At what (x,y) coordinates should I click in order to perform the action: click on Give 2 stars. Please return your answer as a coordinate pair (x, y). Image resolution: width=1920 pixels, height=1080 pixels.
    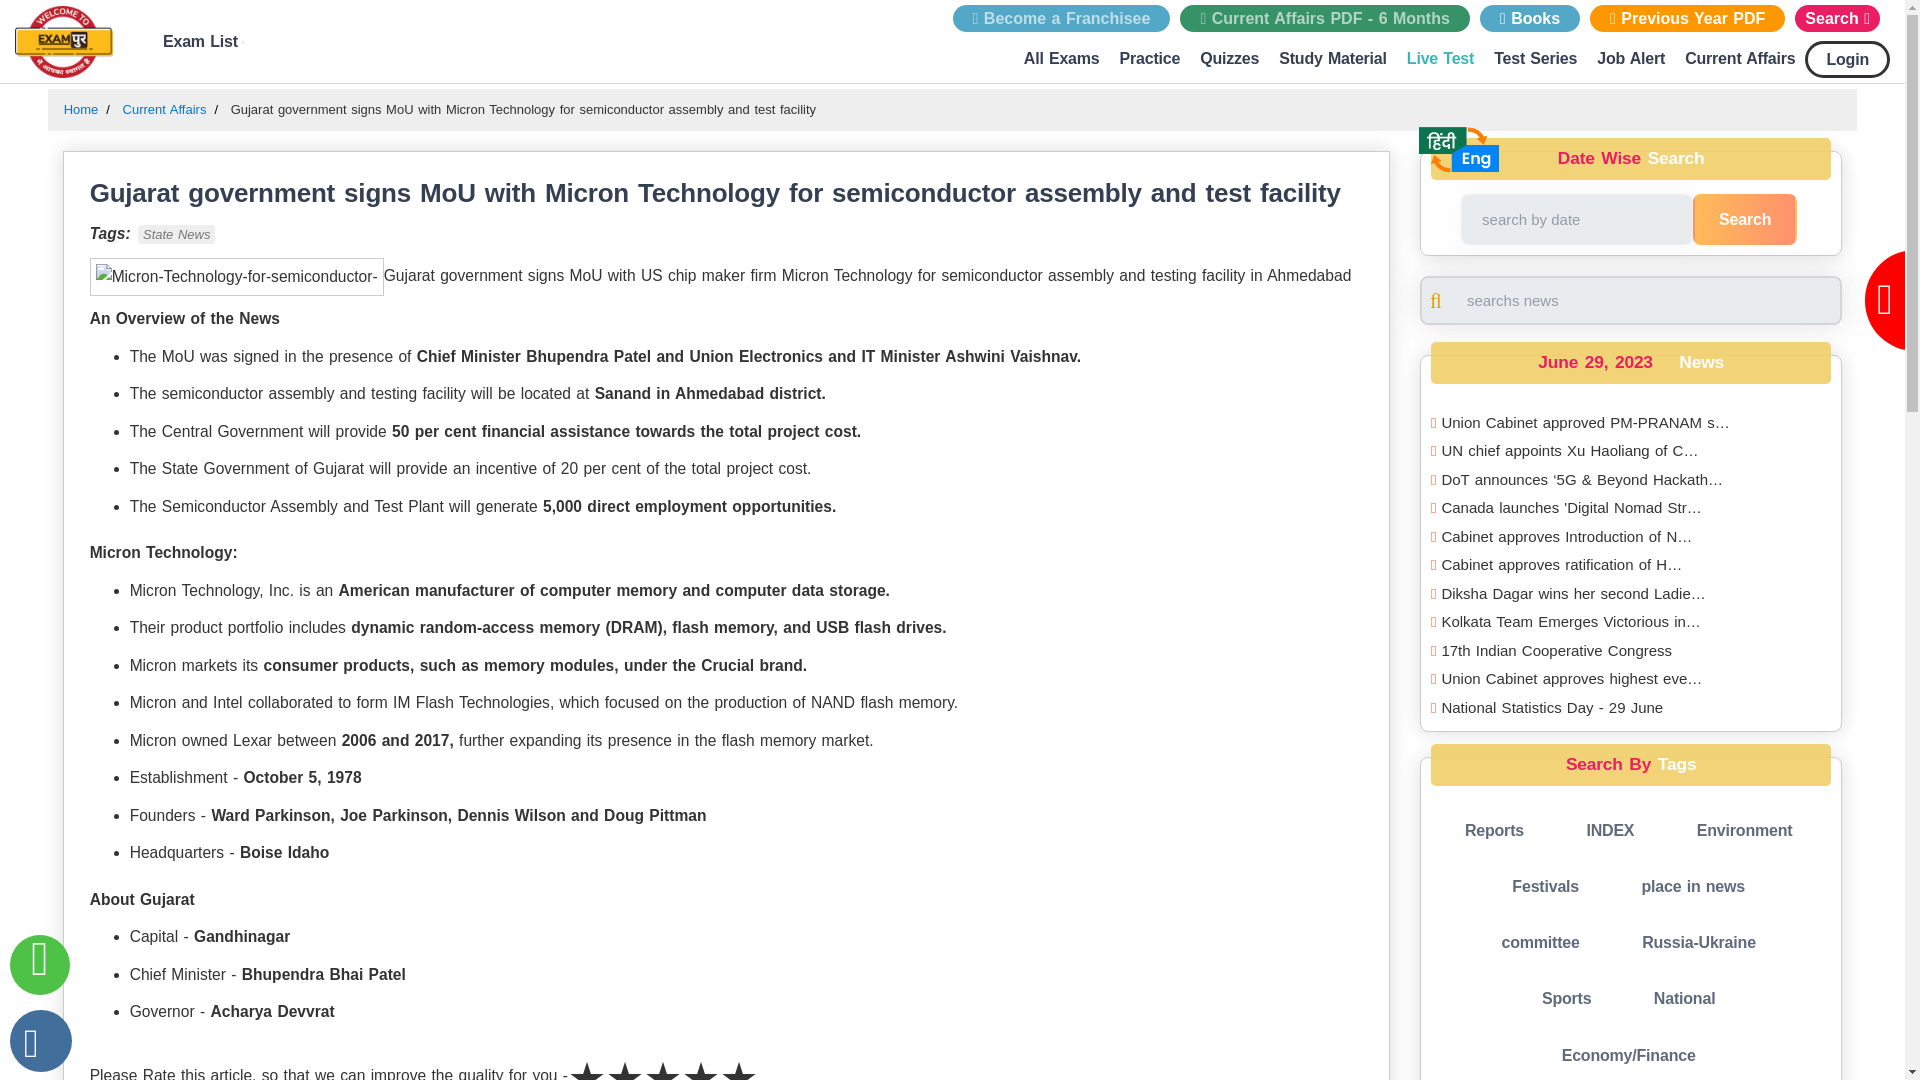
    Looking at the image, I should click on (624, 1063).